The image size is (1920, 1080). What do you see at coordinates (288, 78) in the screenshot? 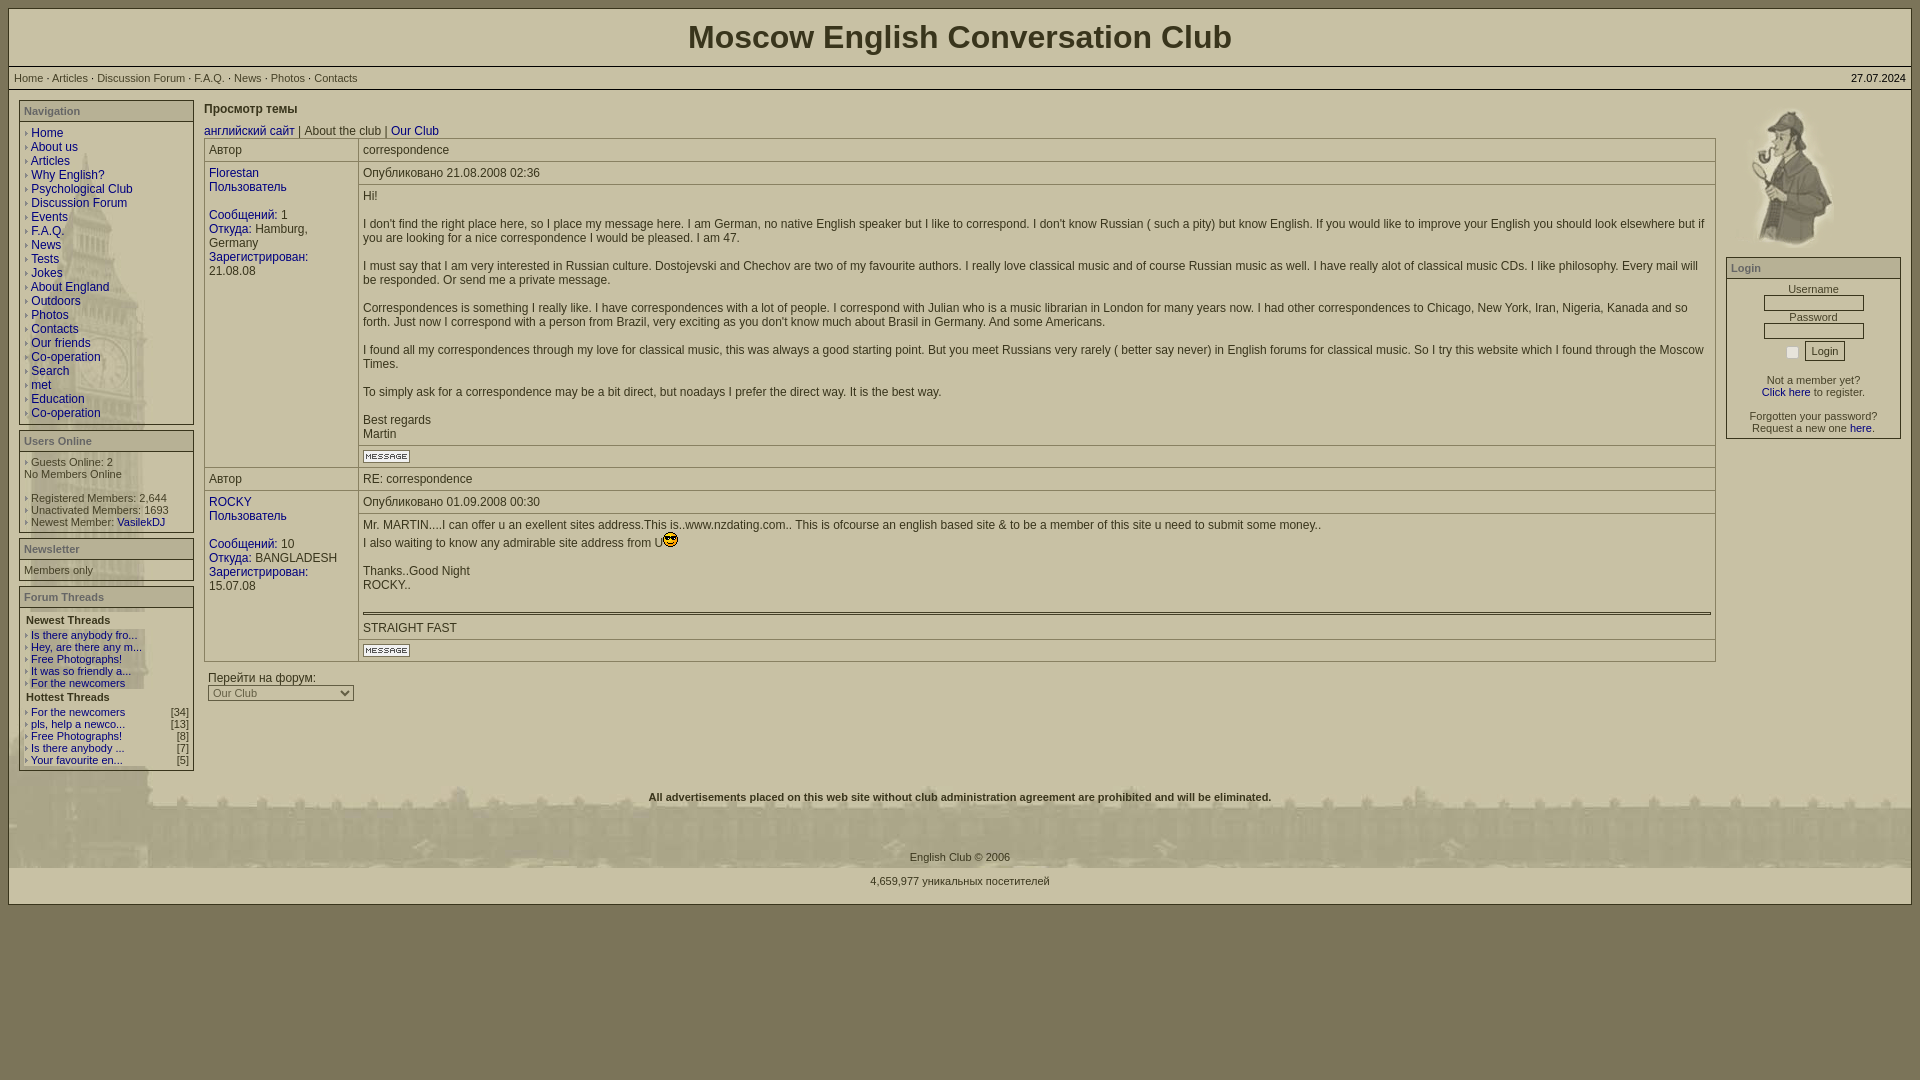
I see `Photos` at bounding box center [288, 78].